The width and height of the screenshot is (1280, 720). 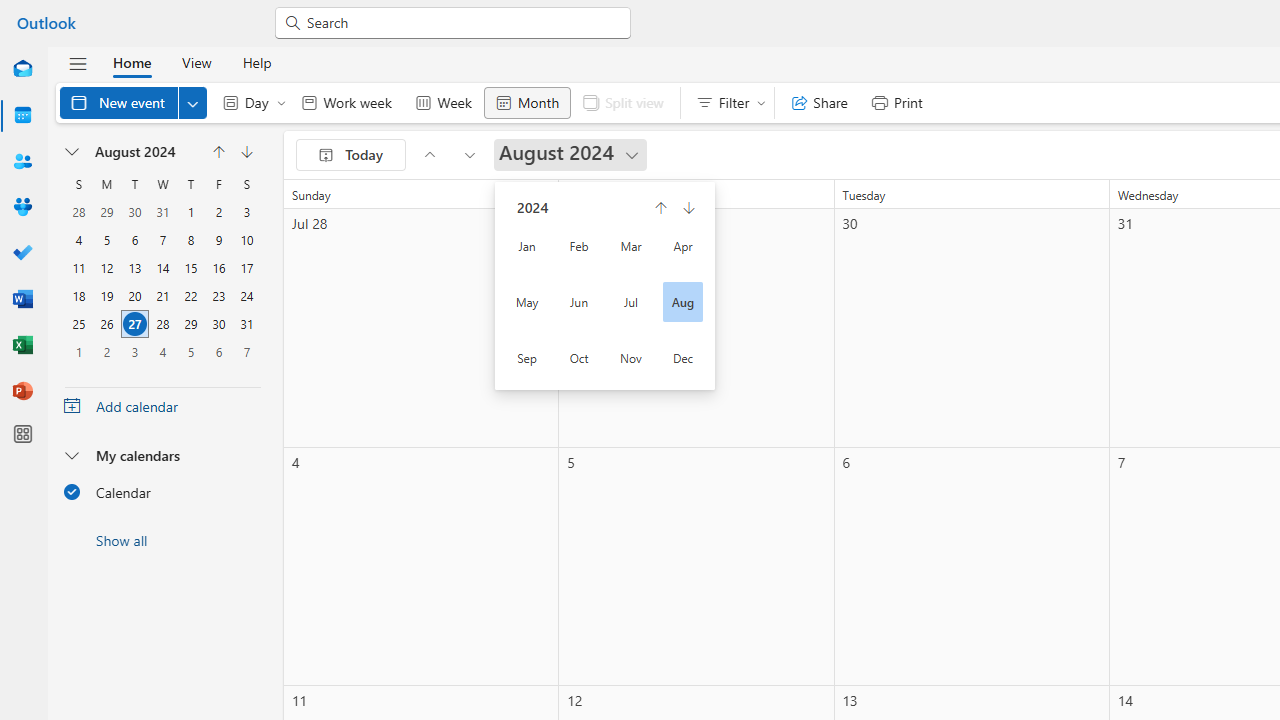 I want to click on My calendars, so click(x=162, y=455).